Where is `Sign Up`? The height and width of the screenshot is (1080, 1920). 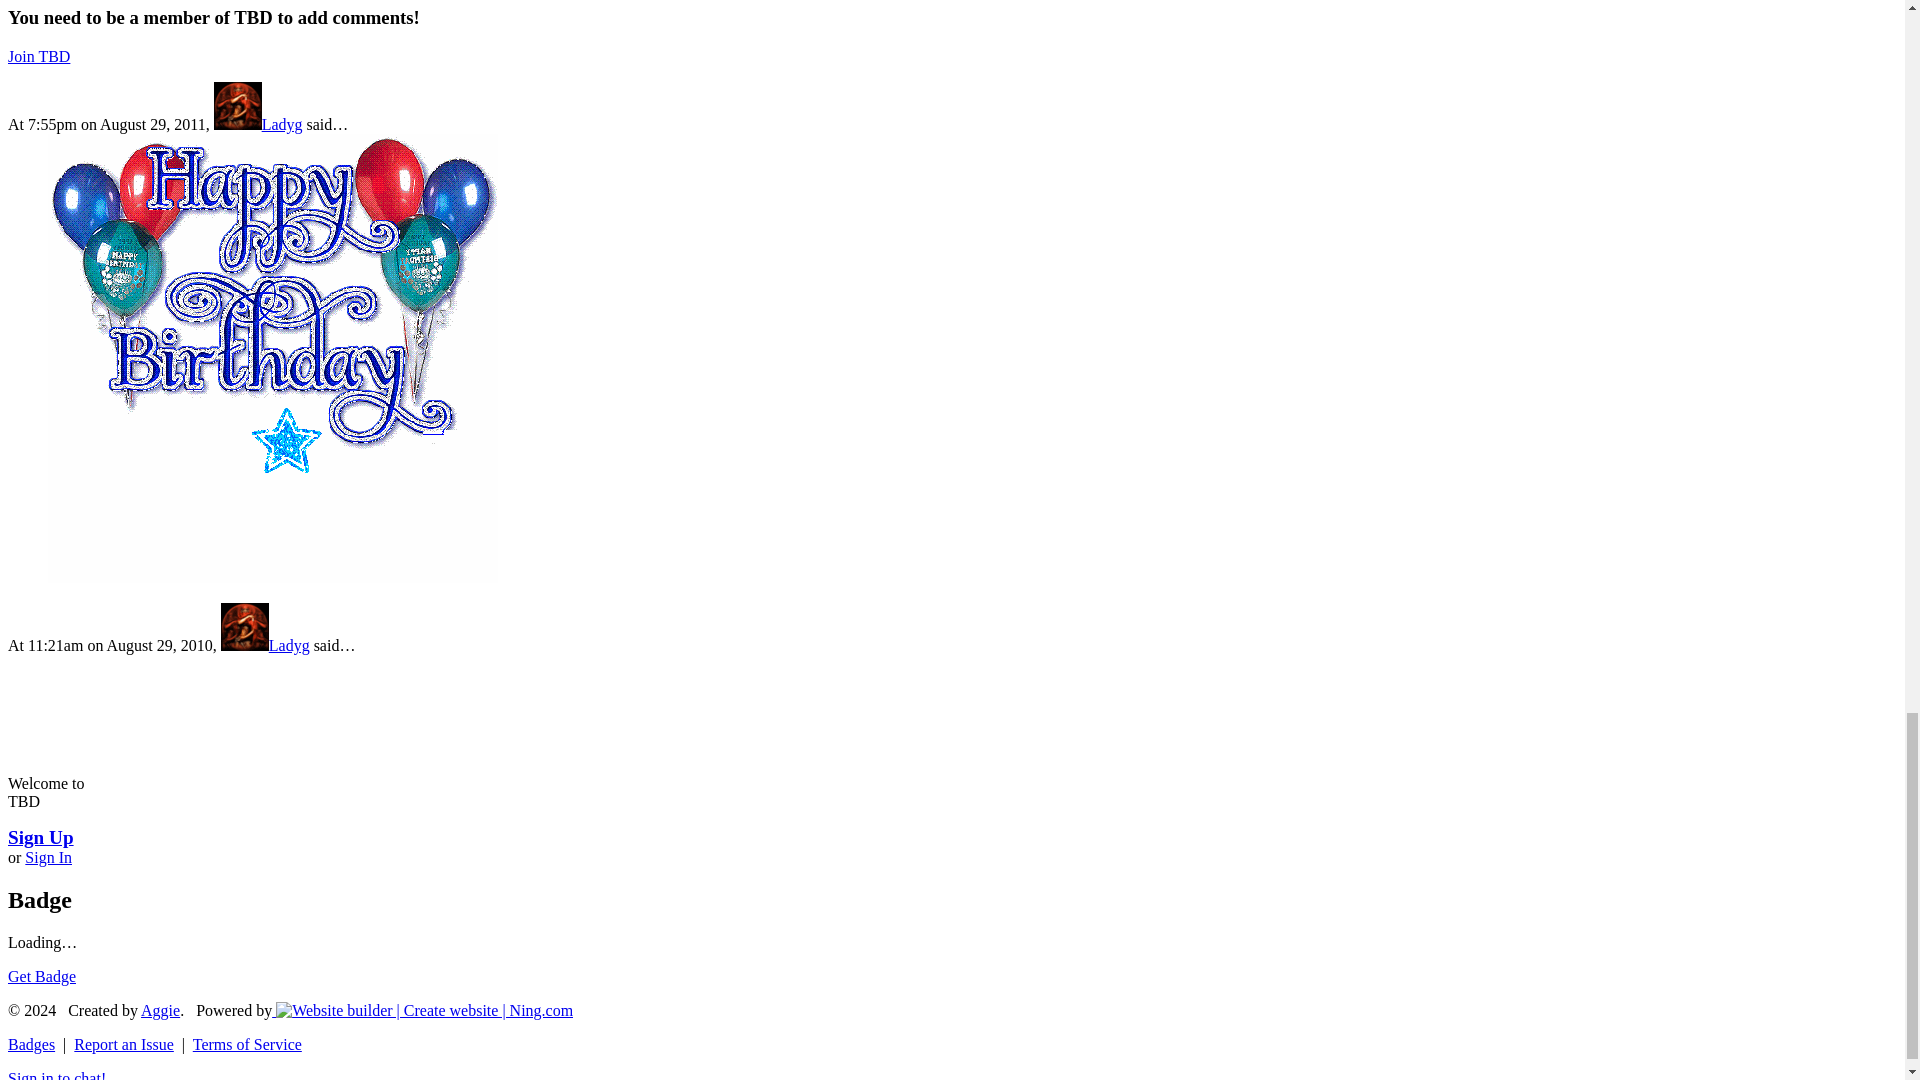
Sign Up is located at coordinates (40, 837).